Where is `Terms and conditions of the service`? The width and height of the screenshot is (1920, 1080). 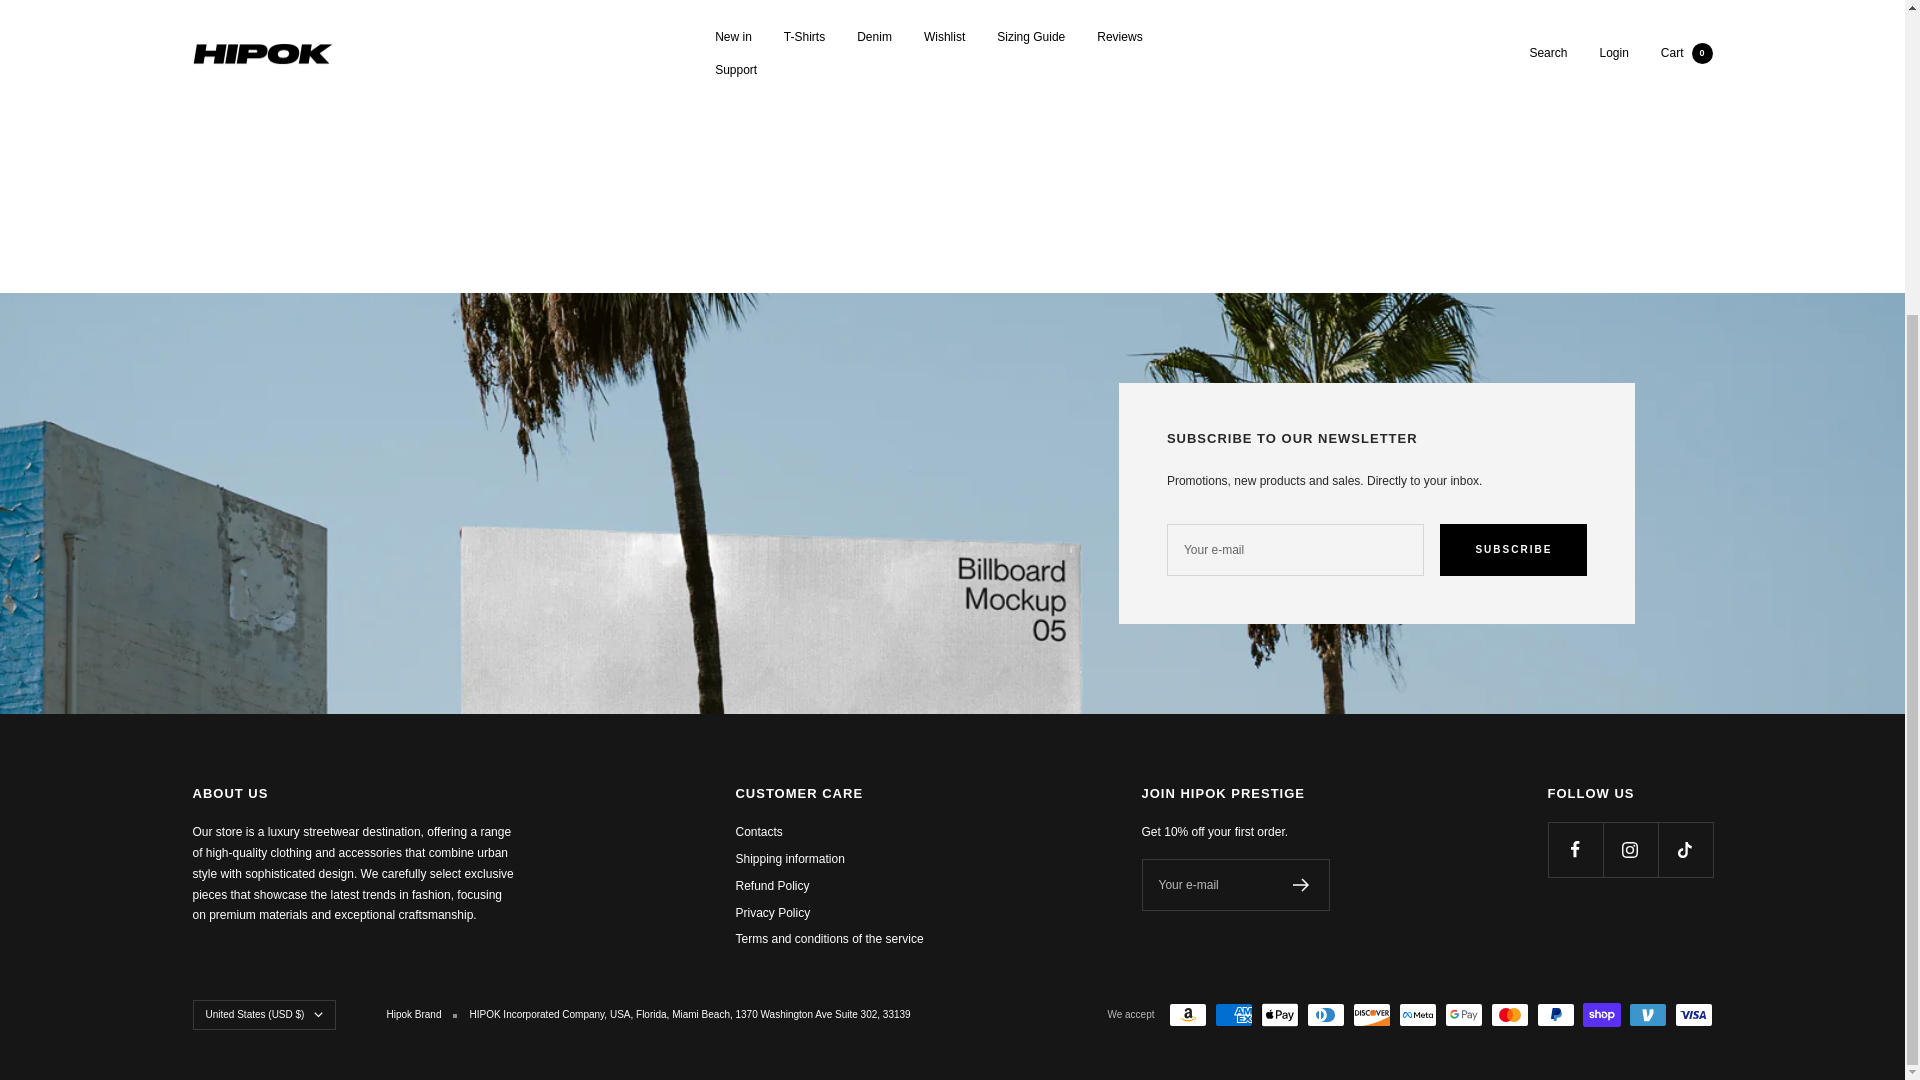
Terms and conditions of the service is located at coordinates (829, 939).